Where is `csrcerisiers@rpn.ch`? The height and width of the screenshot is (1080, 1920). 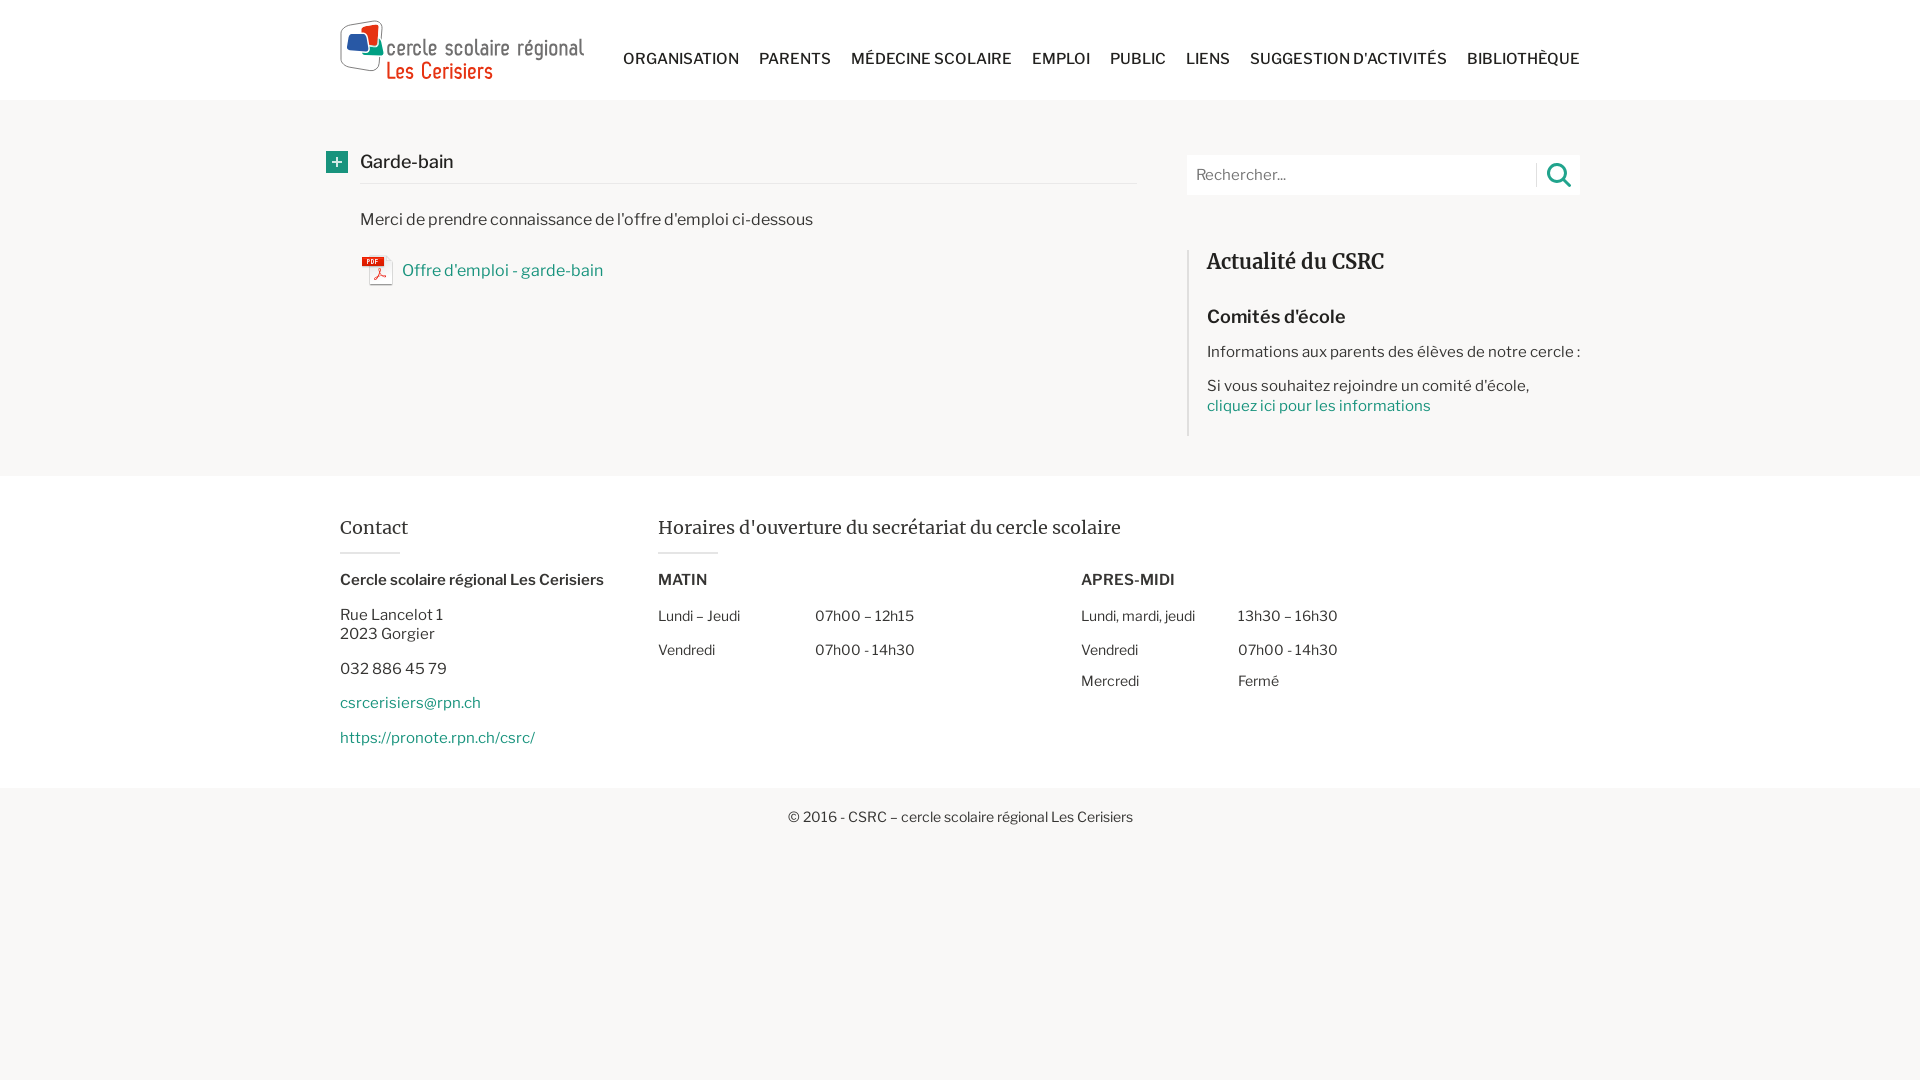 csrcerisiers@rpn.ch is located at coordinates (410, 703).